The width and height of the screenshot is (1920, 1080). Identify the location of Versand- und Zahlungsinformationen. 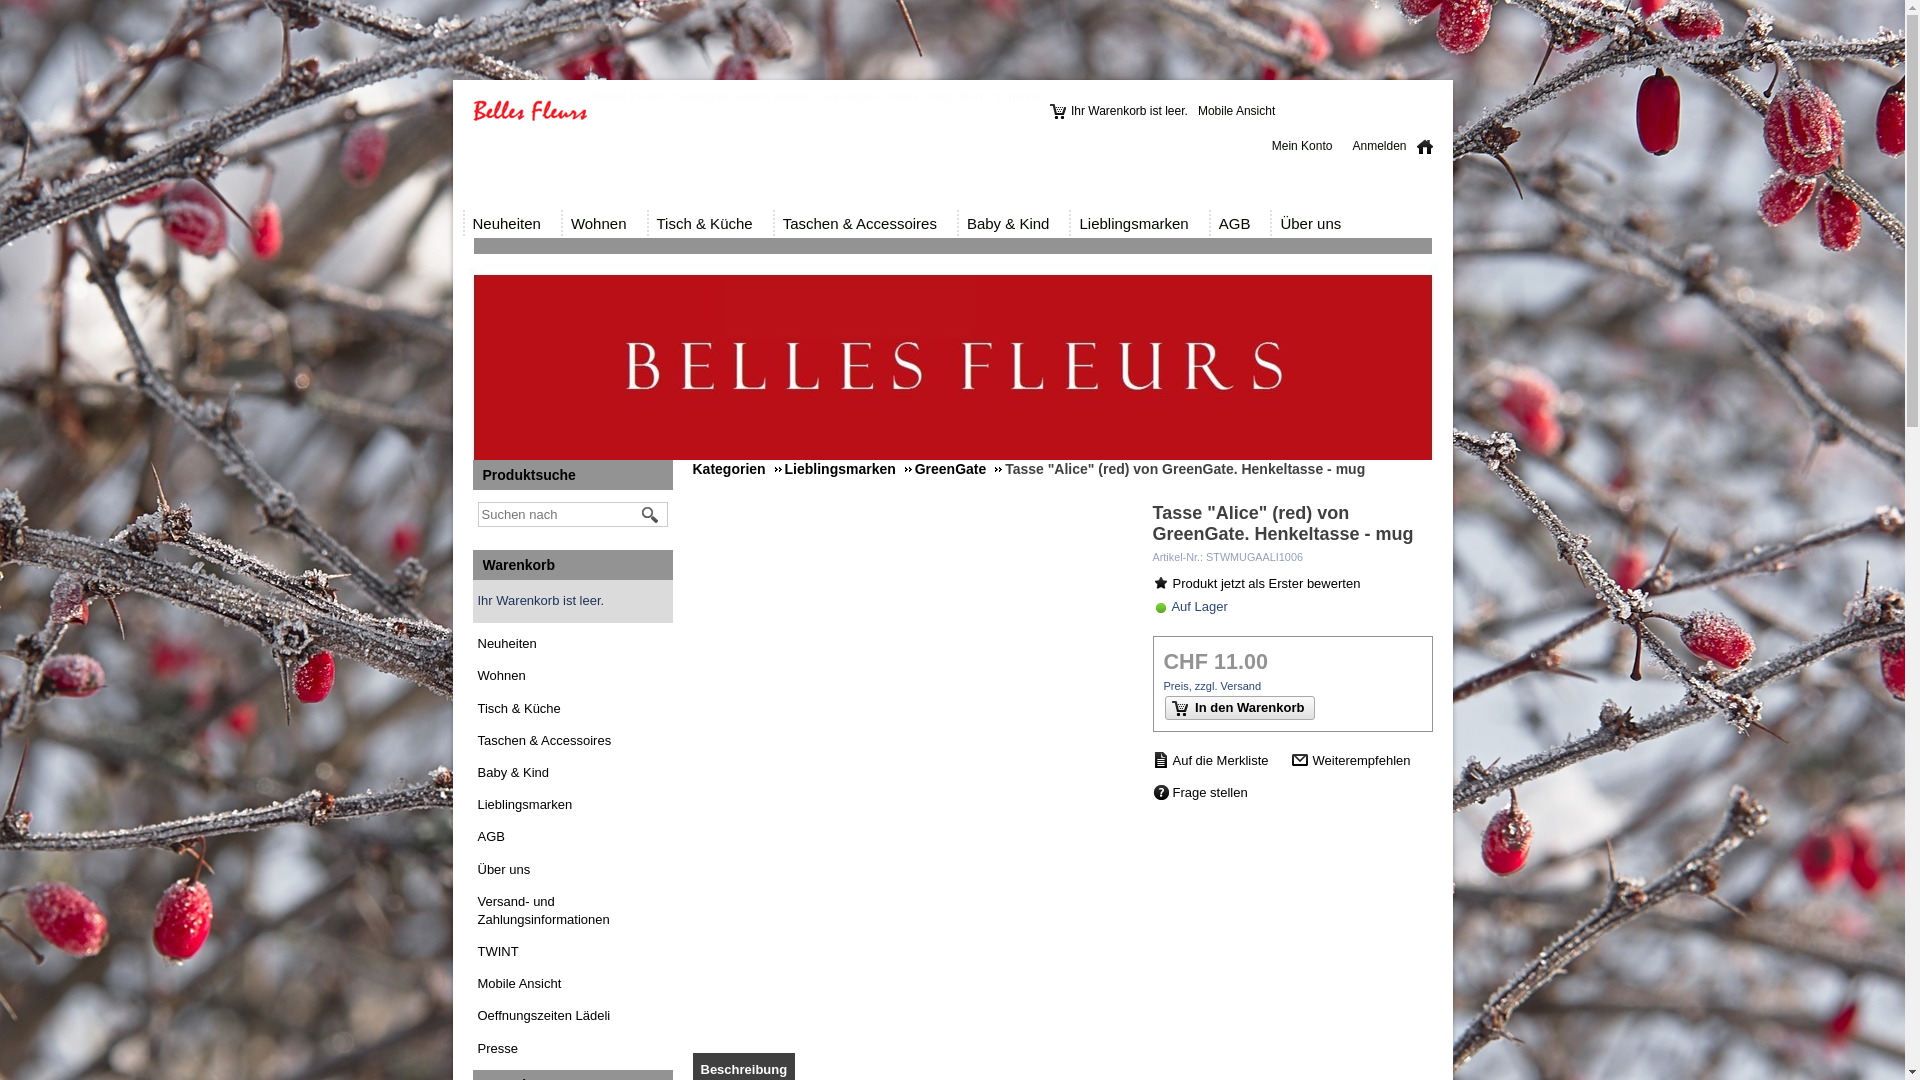
(544, 910).